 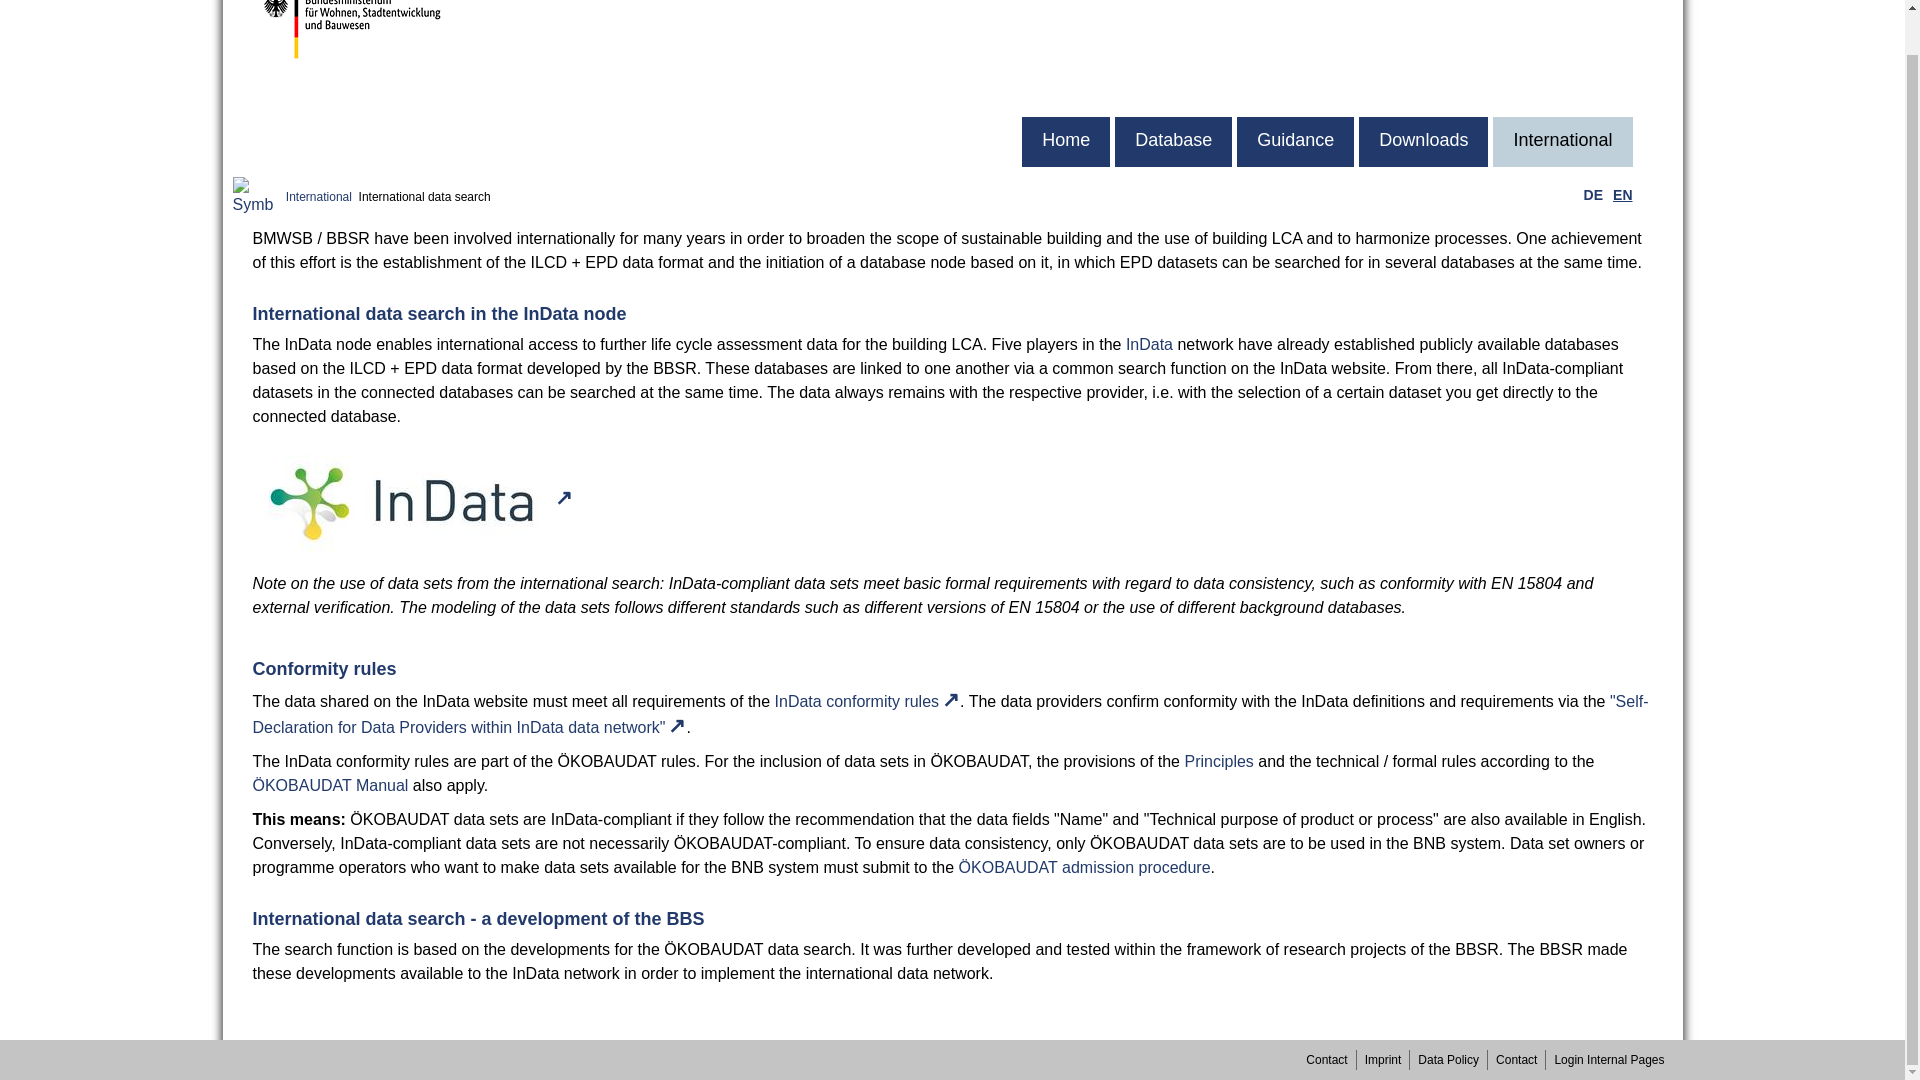 I want to click on English Version, so click(x=1622, y=195).